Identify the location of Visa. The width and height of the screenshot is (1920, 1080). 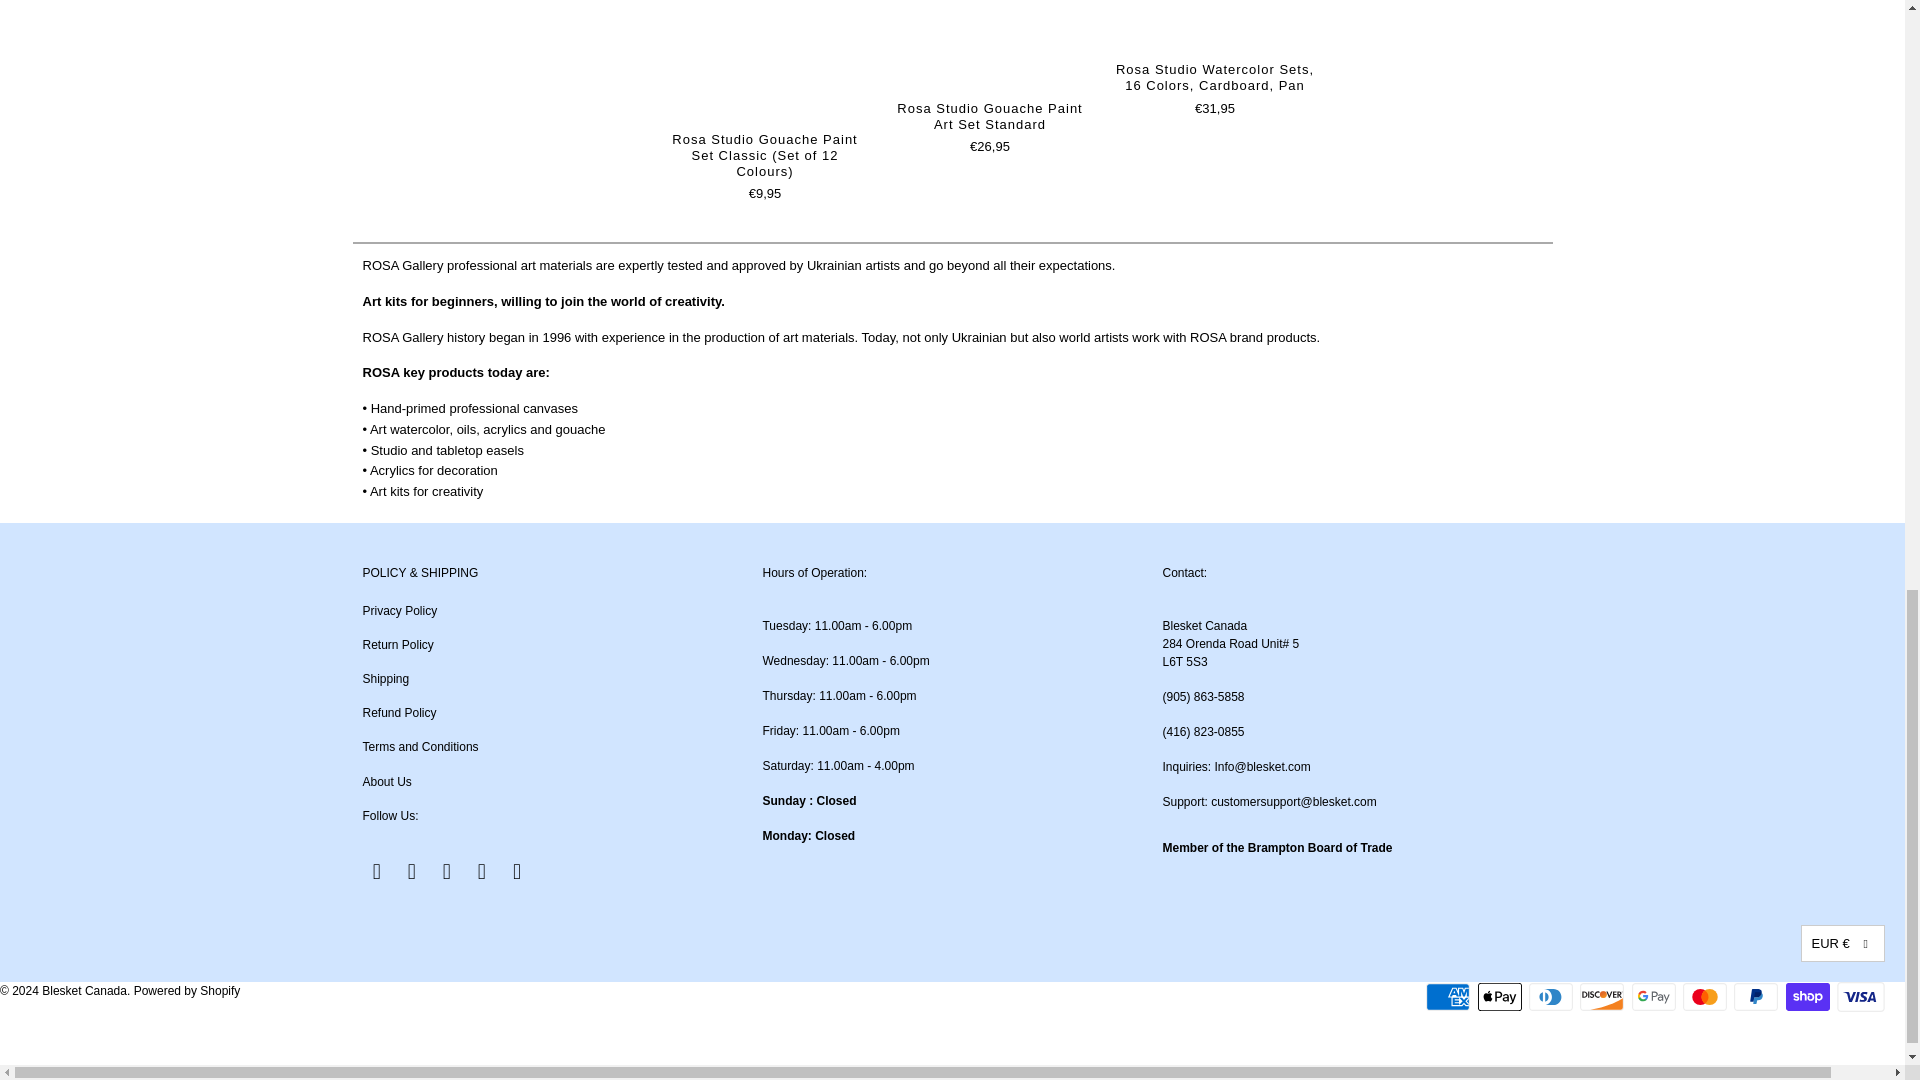
(1861, 996).